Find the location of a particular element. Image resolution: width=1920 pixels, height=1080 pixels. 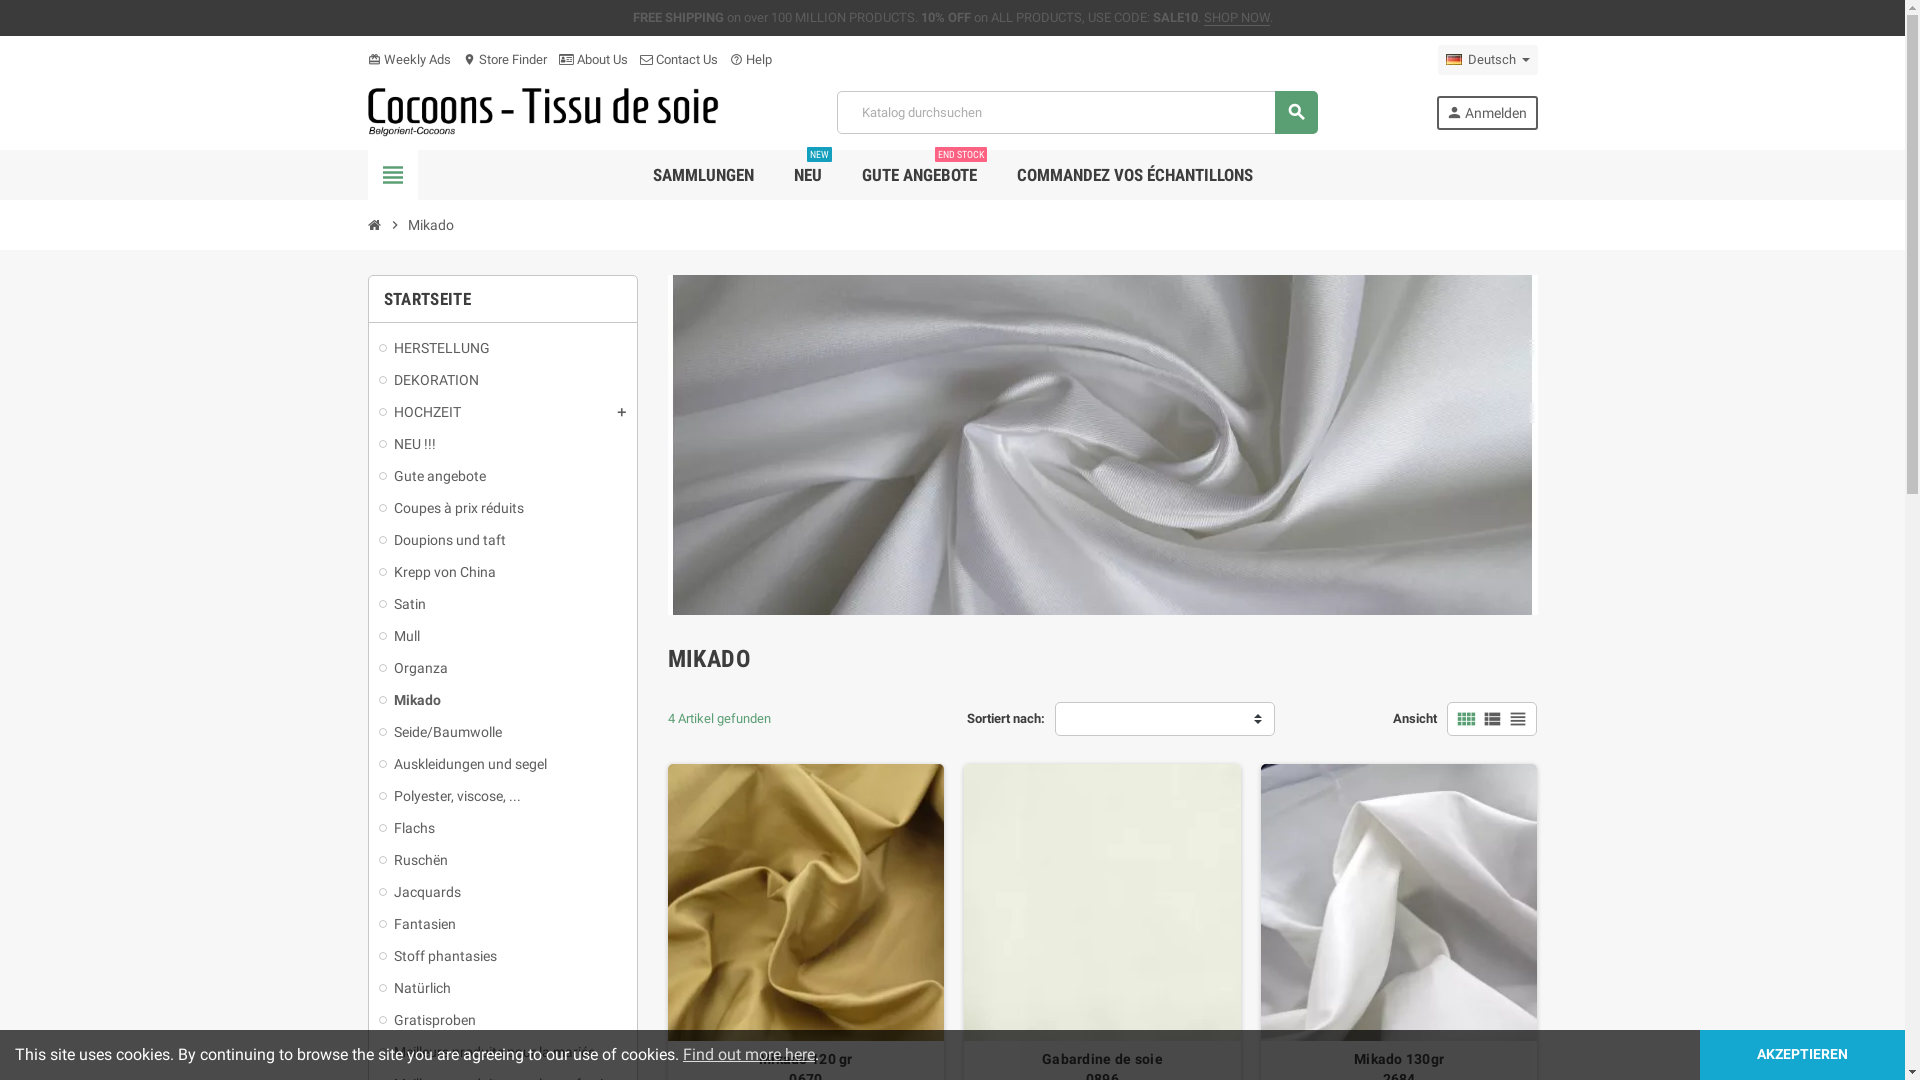

Organza is located at coordinates (502, 668).